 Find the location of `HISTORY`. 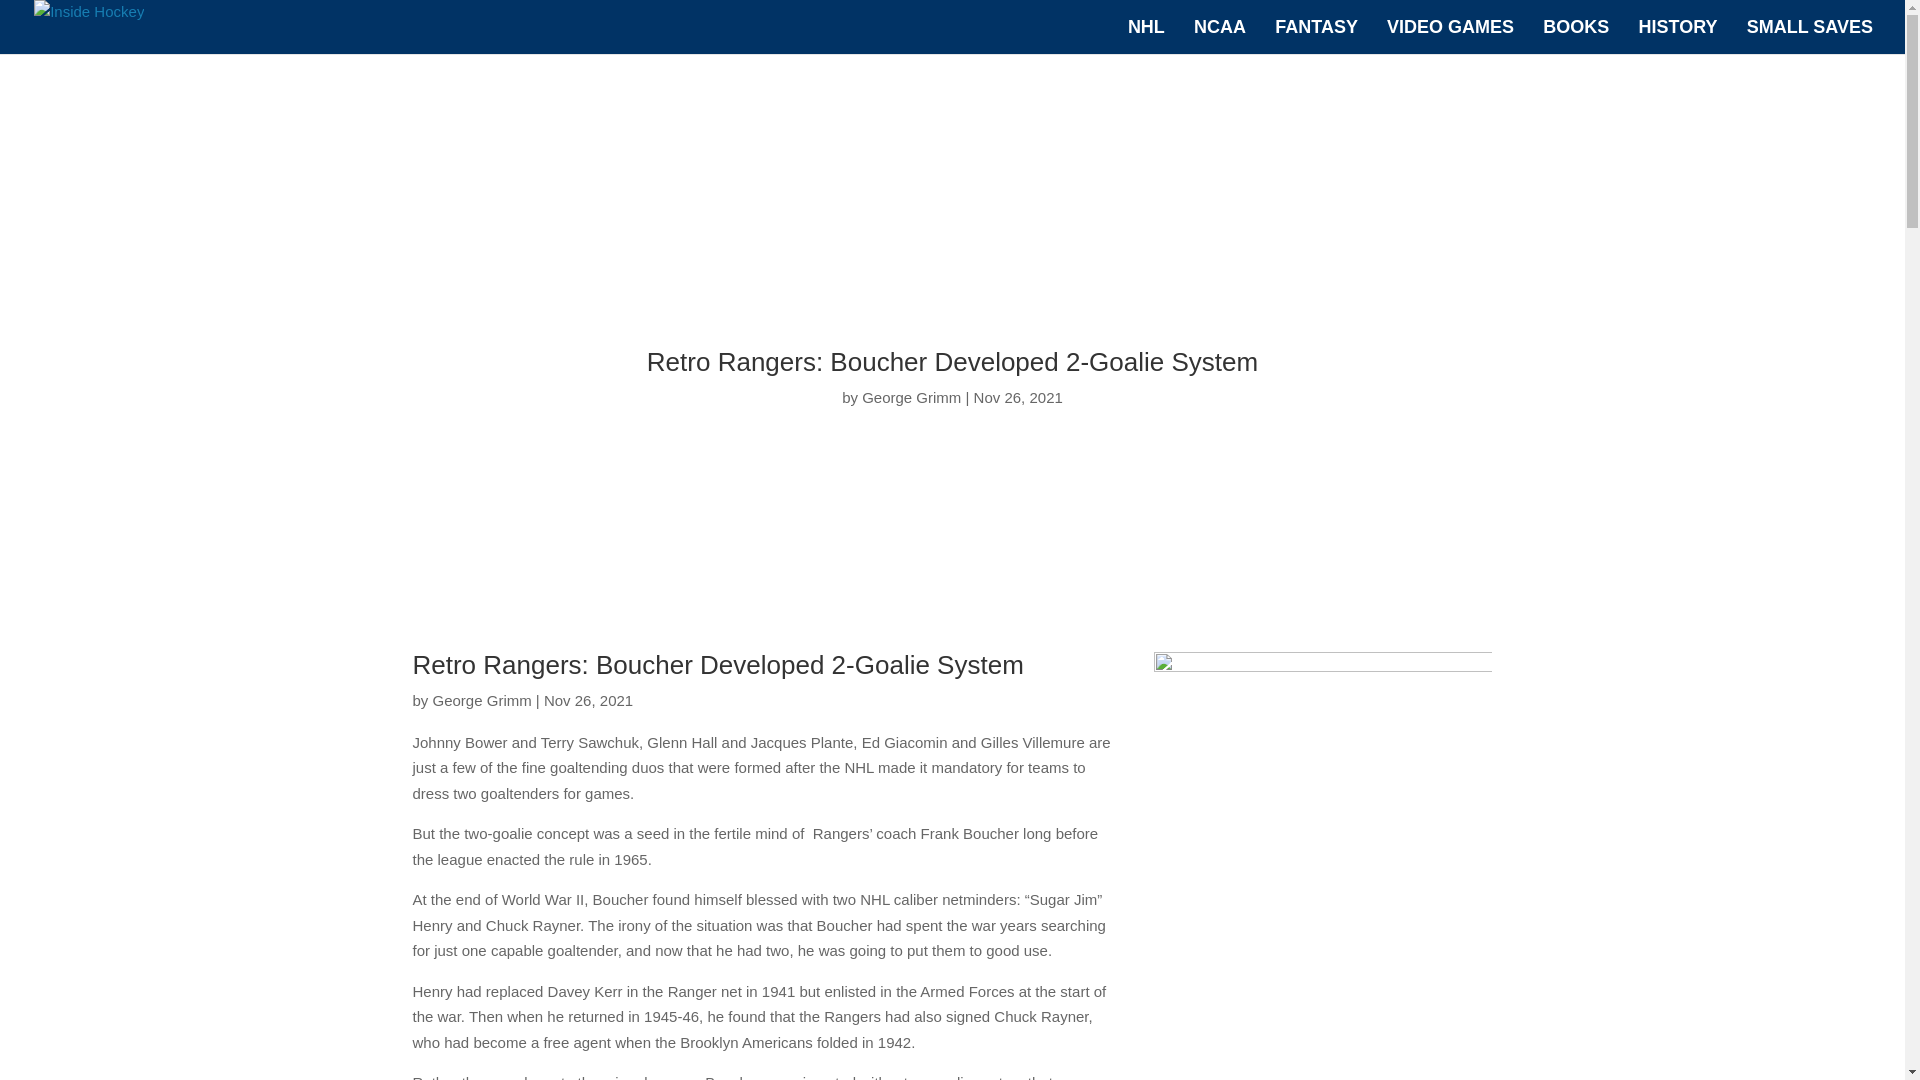

HISTORY is located at coordinates (1676, 37).